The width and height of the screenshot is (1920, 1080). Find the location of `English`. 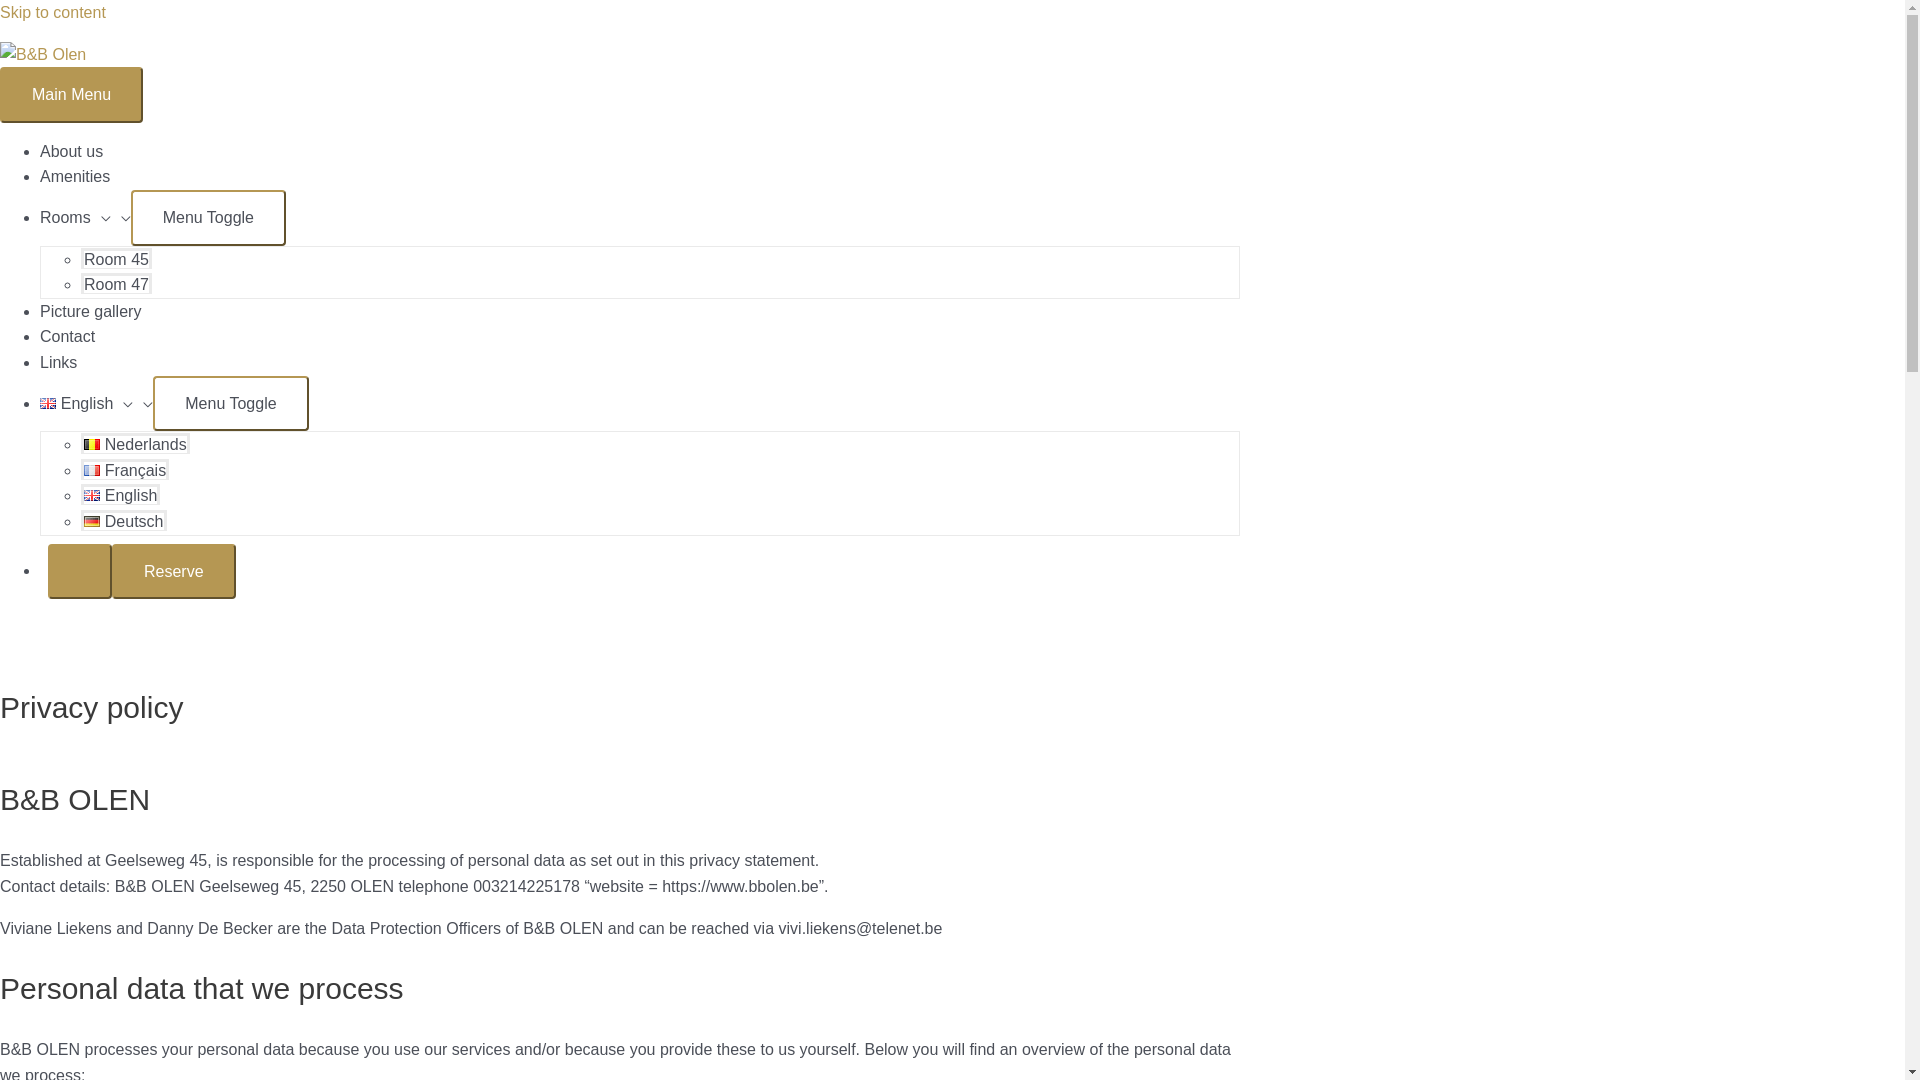

English is located at coordinates (120, 494).